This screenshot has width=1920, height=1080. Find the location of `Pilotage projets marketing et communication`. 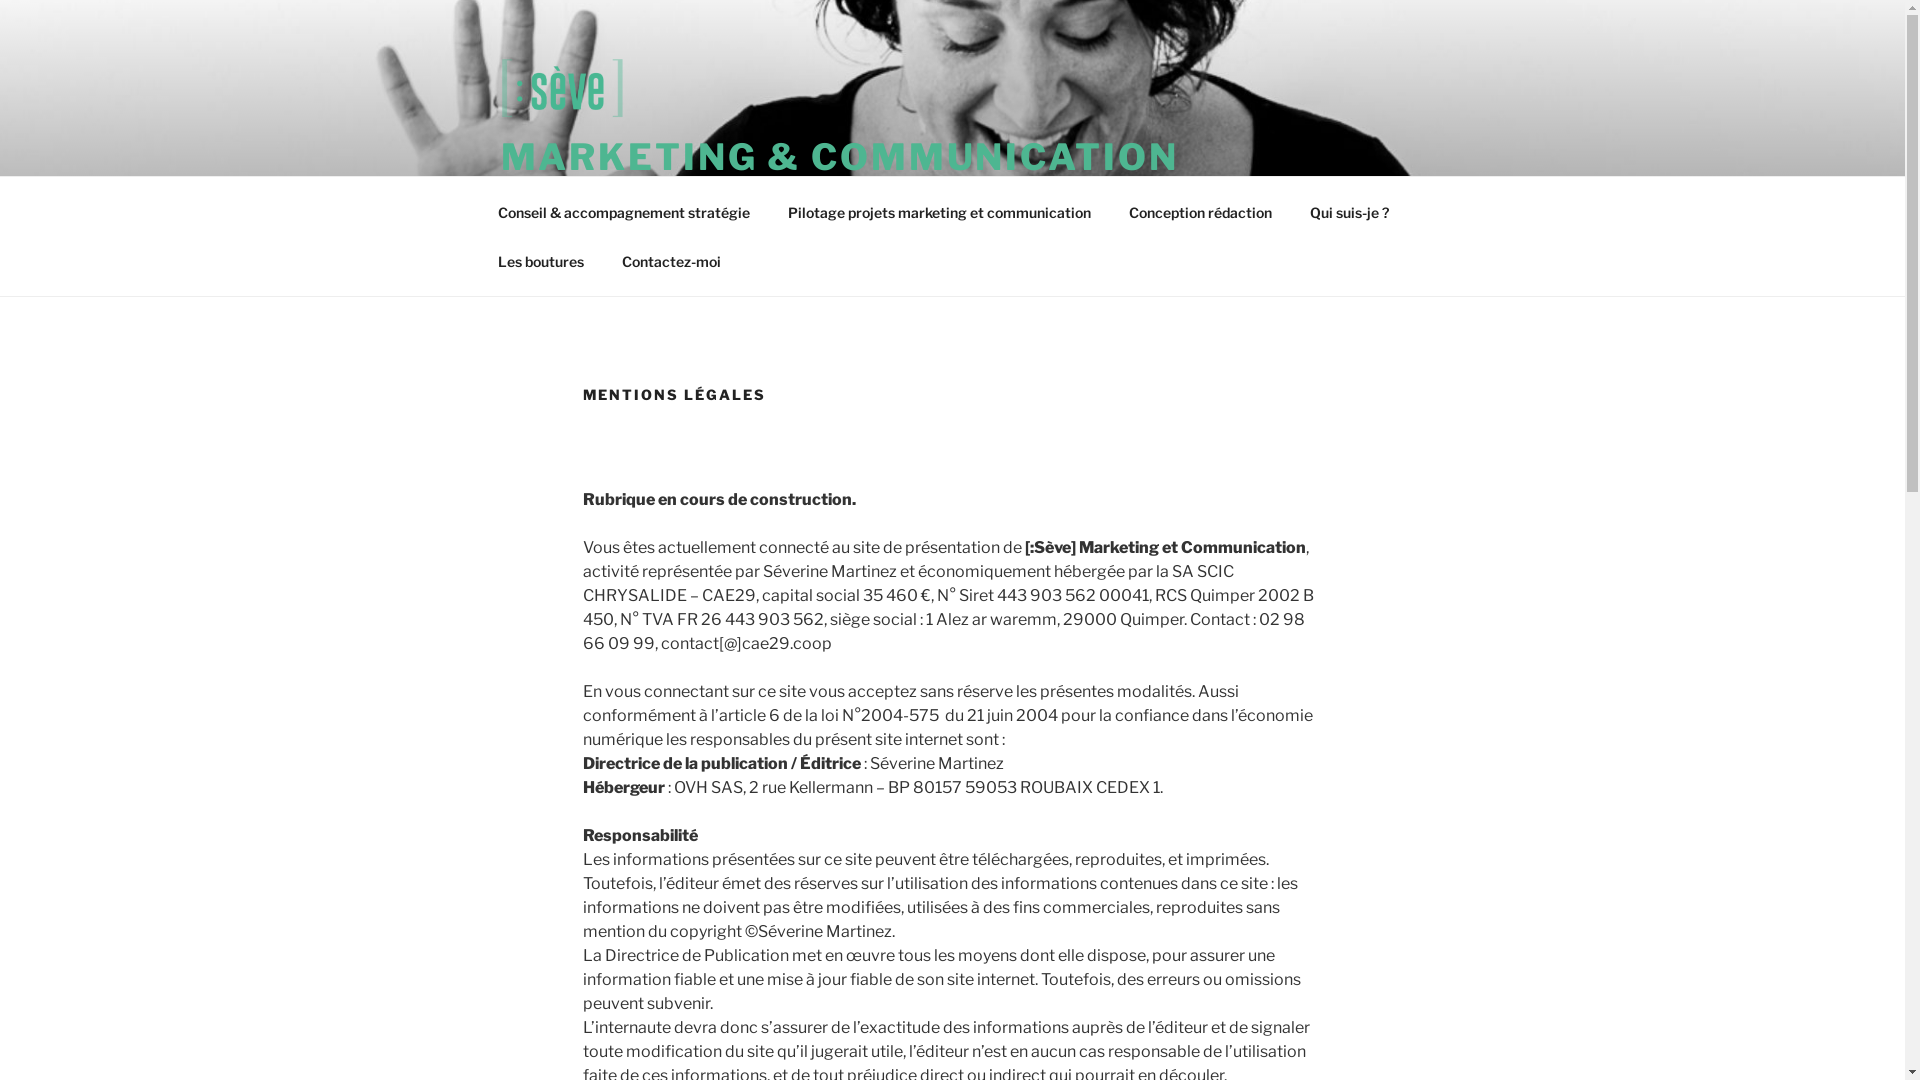

Pilotage projets marketing et communication is located at coordinates (939, 212).